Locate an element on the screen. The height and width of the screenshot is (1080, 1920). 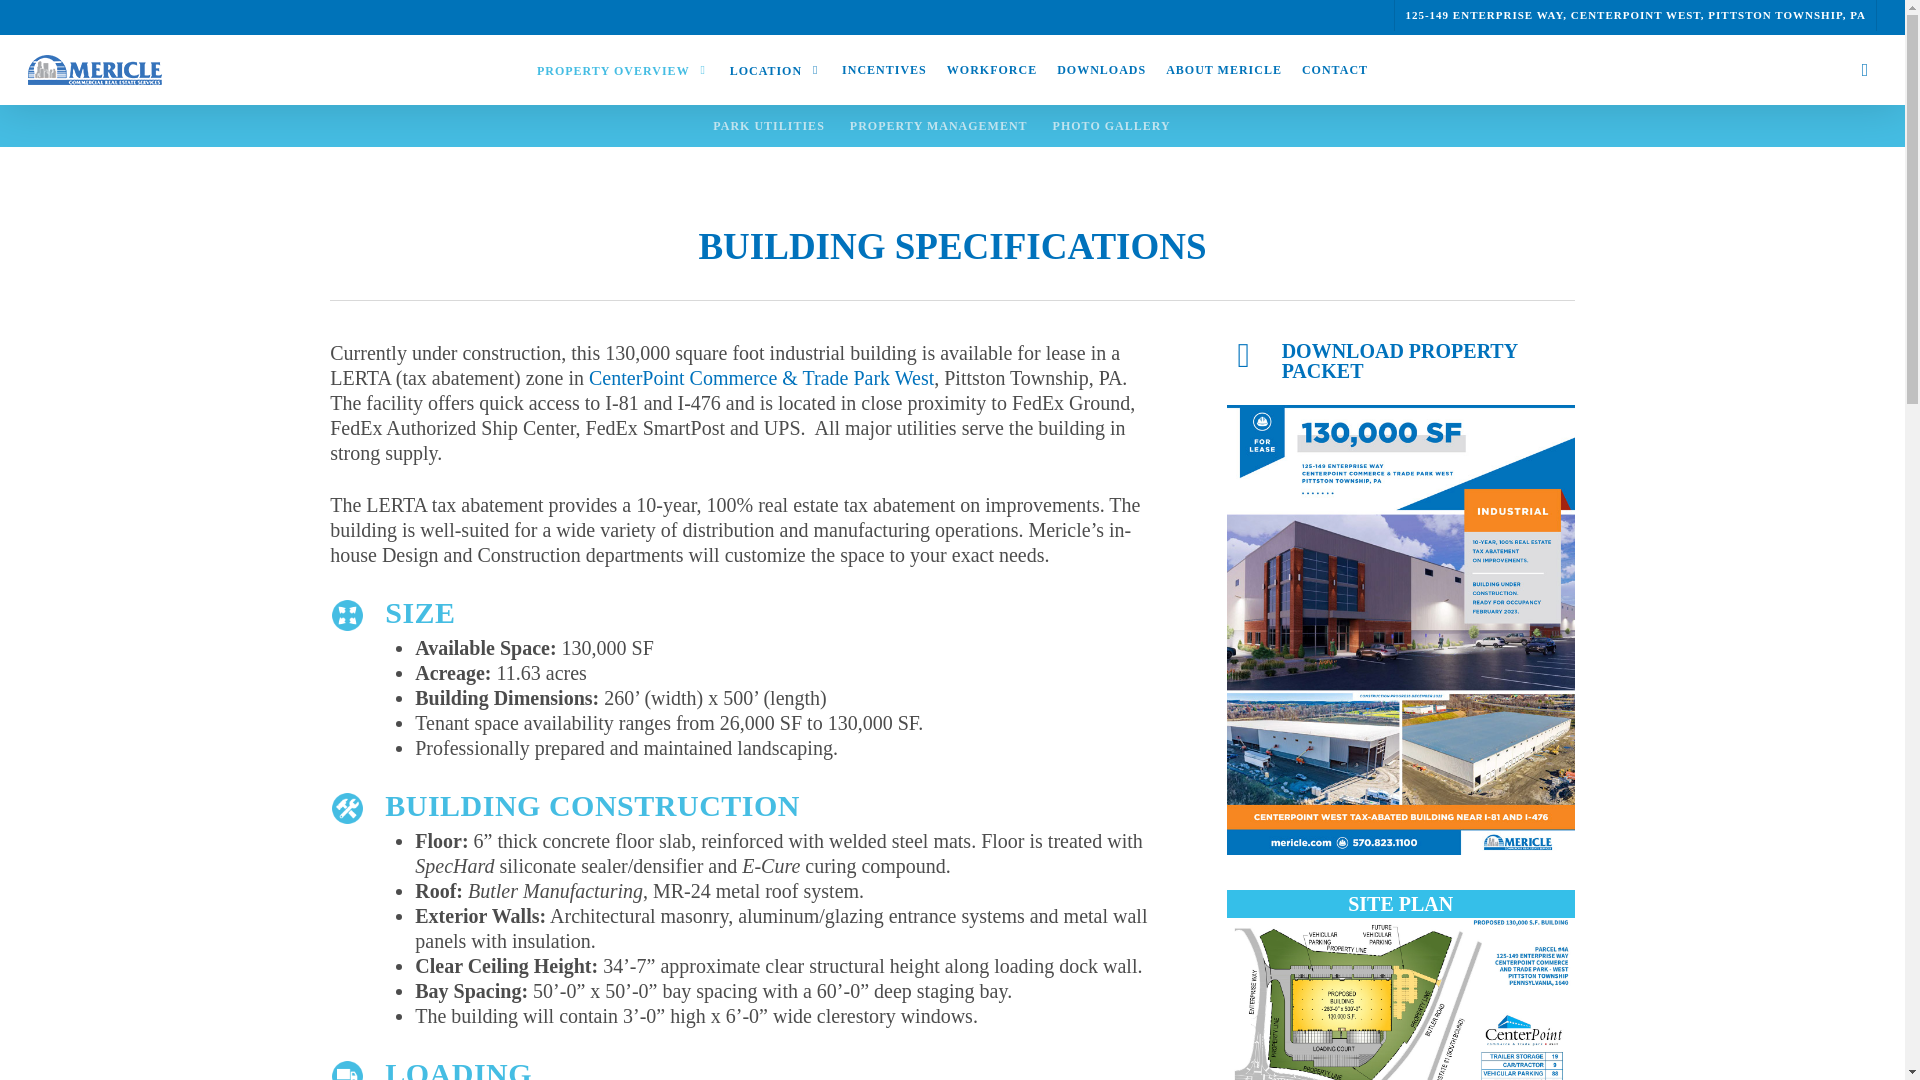
WORKFORCE is located at coordinates (991, 69).